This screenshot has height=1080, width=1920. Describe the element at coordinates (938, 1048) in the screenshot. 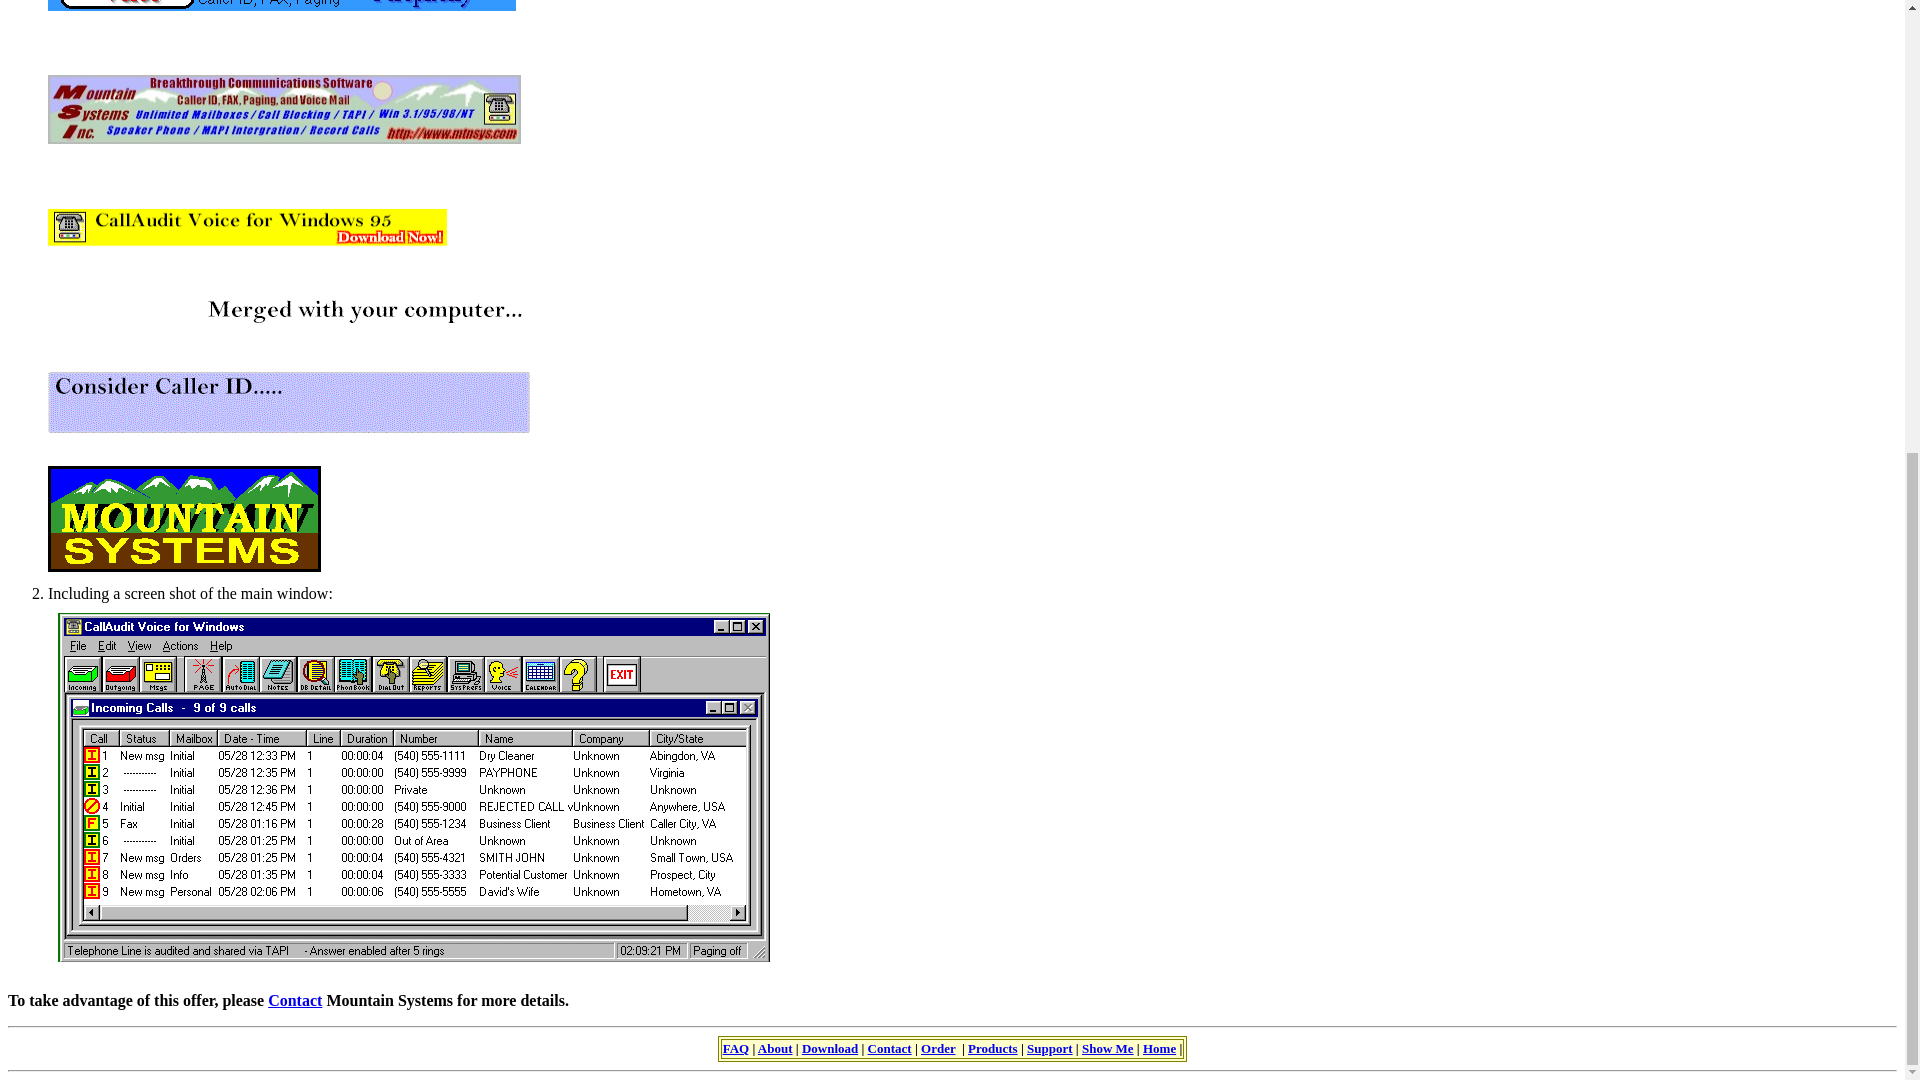

I see `Order` at that location.